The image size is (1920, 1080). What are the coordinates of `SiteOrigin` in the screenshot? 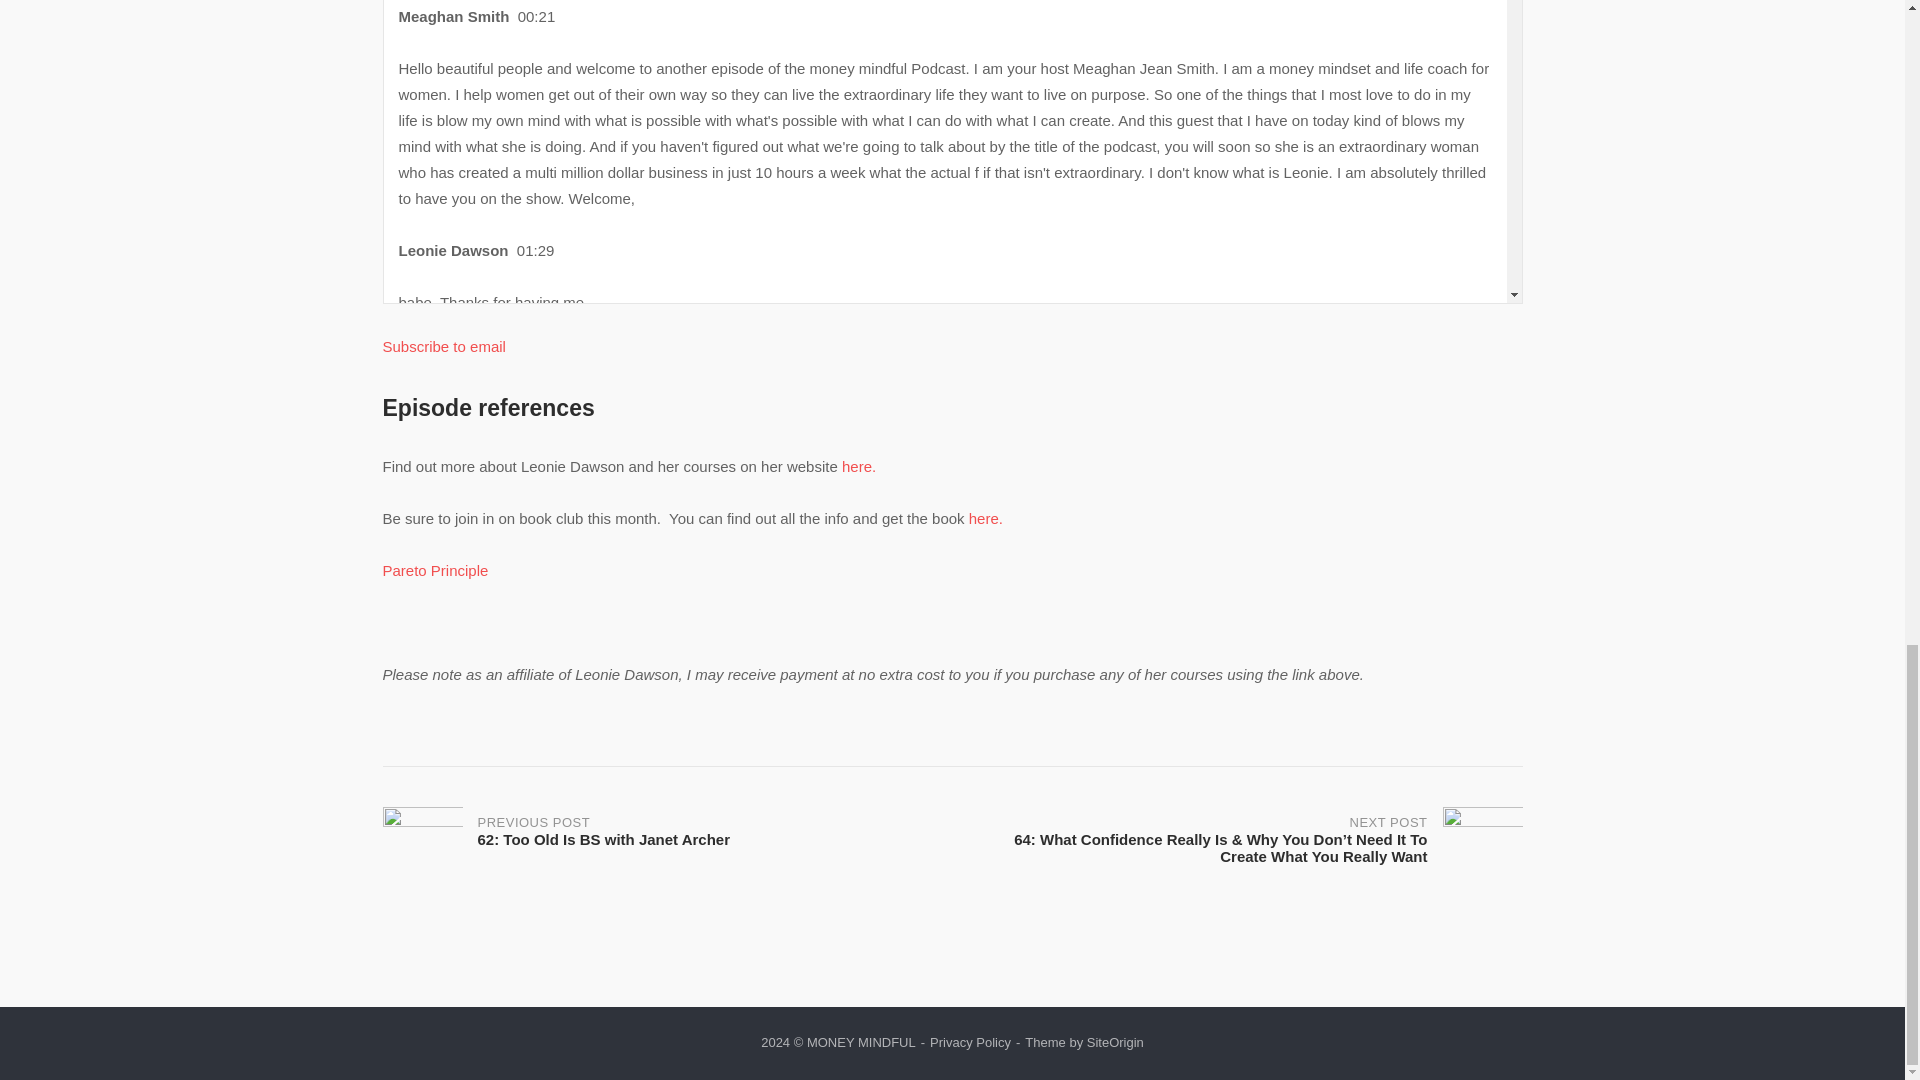 It's located at (1115, 1042).